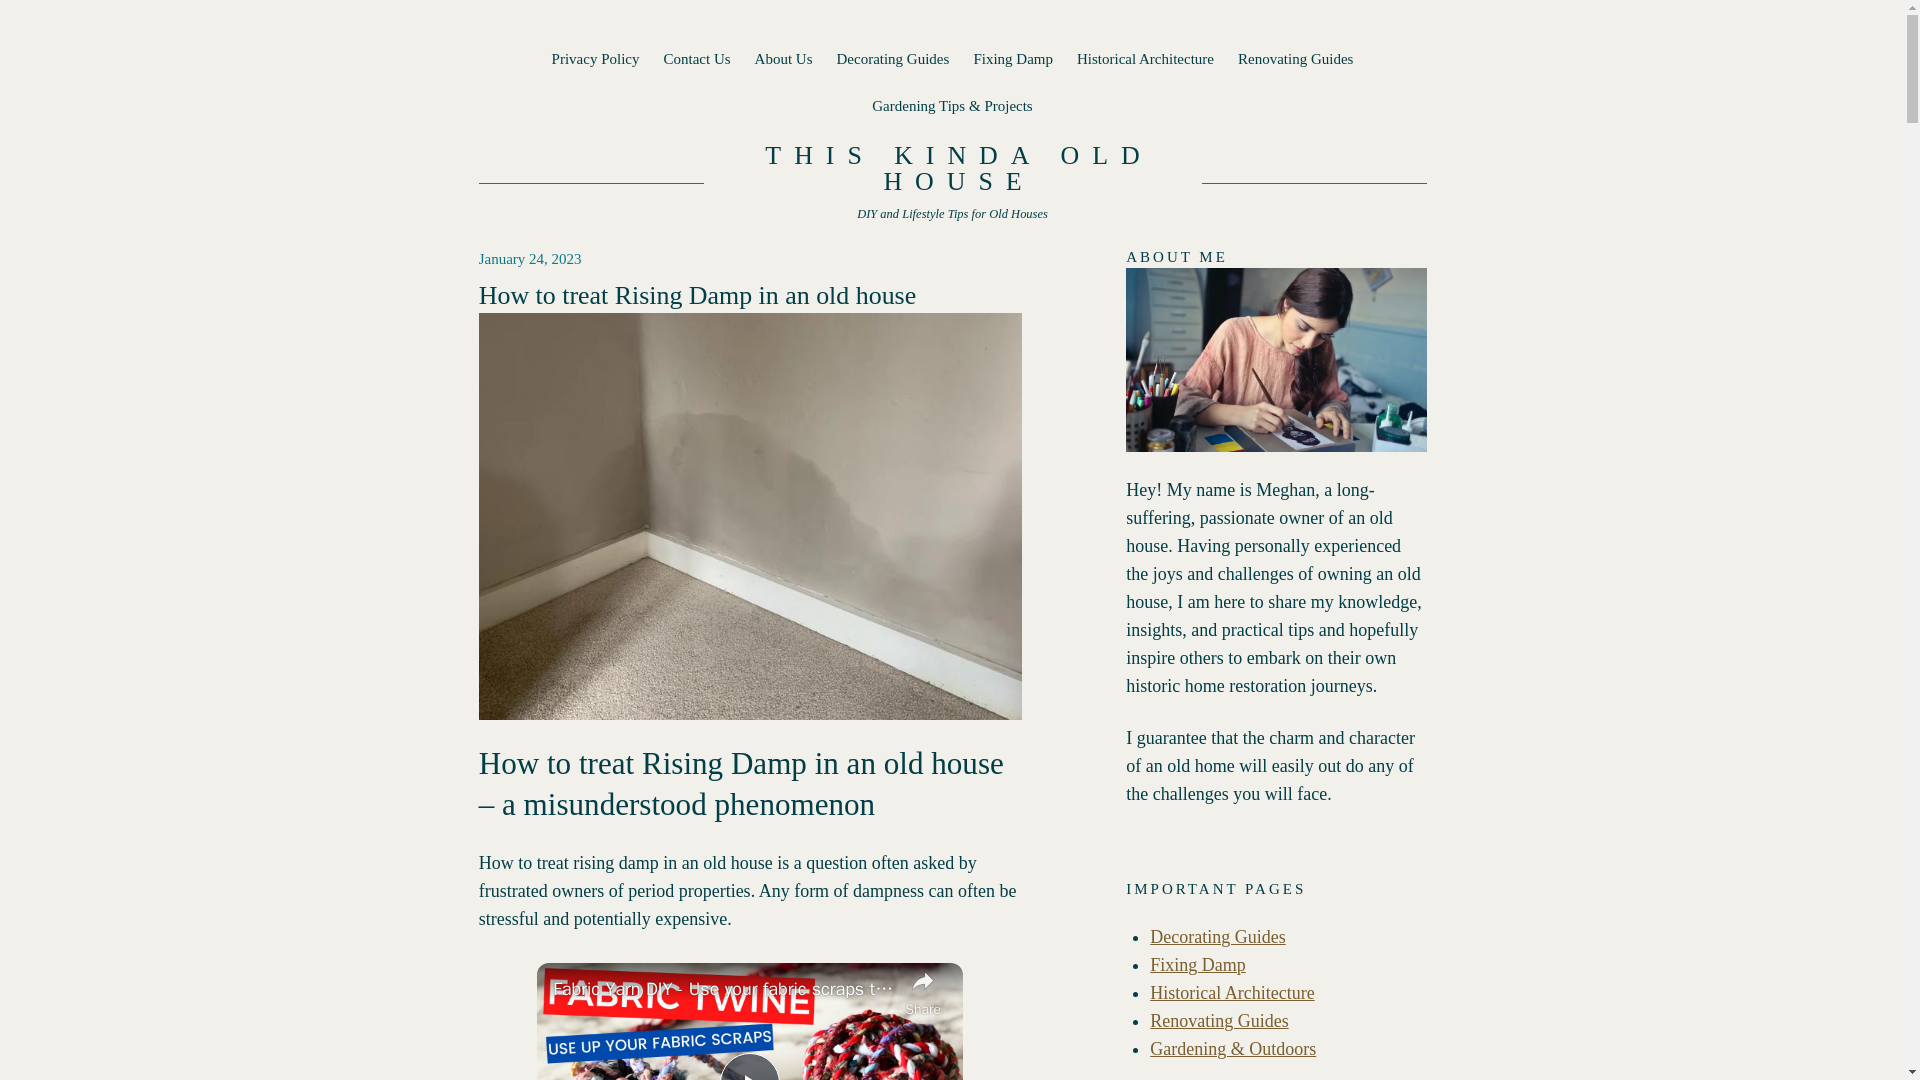  I want to click on Privacy Policy, so click(596, 59).